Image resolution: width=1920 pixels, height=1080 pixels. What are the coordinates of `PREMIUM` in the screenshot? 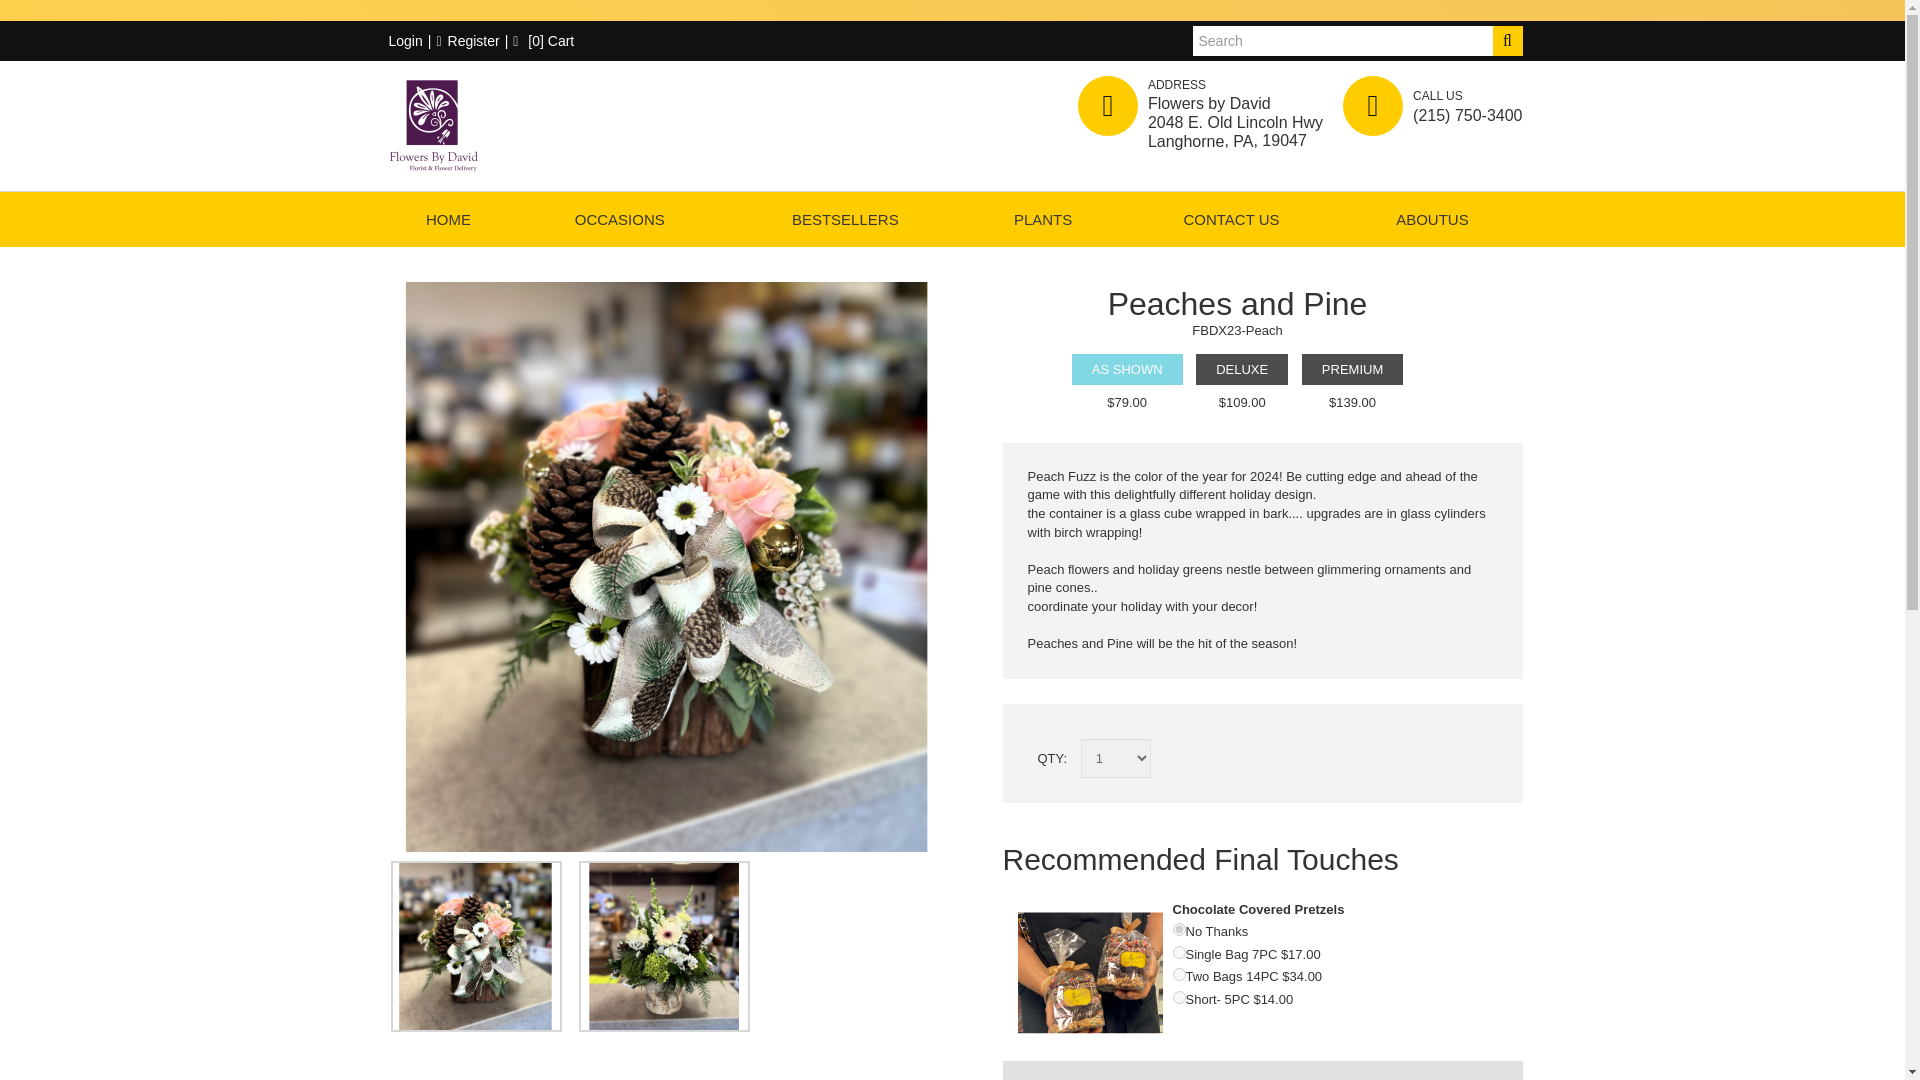 It's located at (1352, 369).